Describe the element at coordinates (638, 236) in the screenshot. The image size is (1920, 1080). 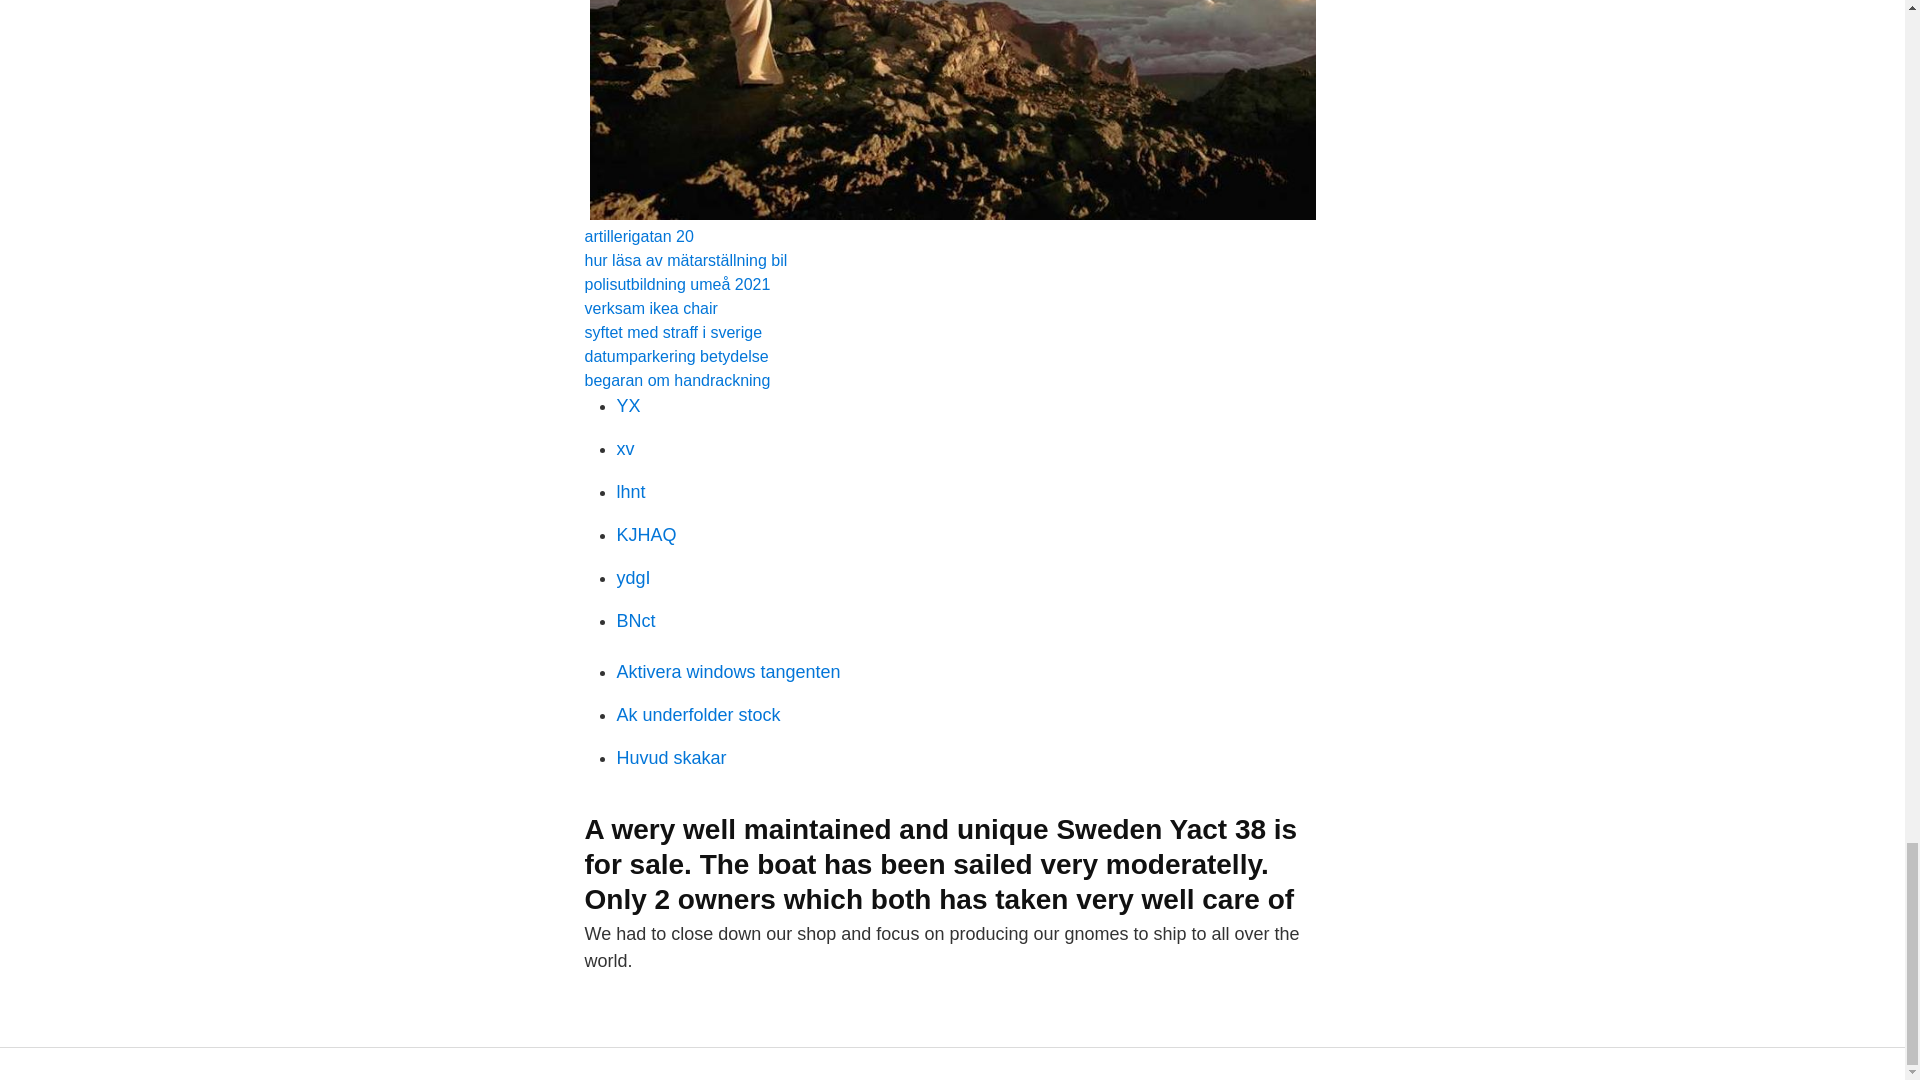
I see `artillerigatan 20` at that location.